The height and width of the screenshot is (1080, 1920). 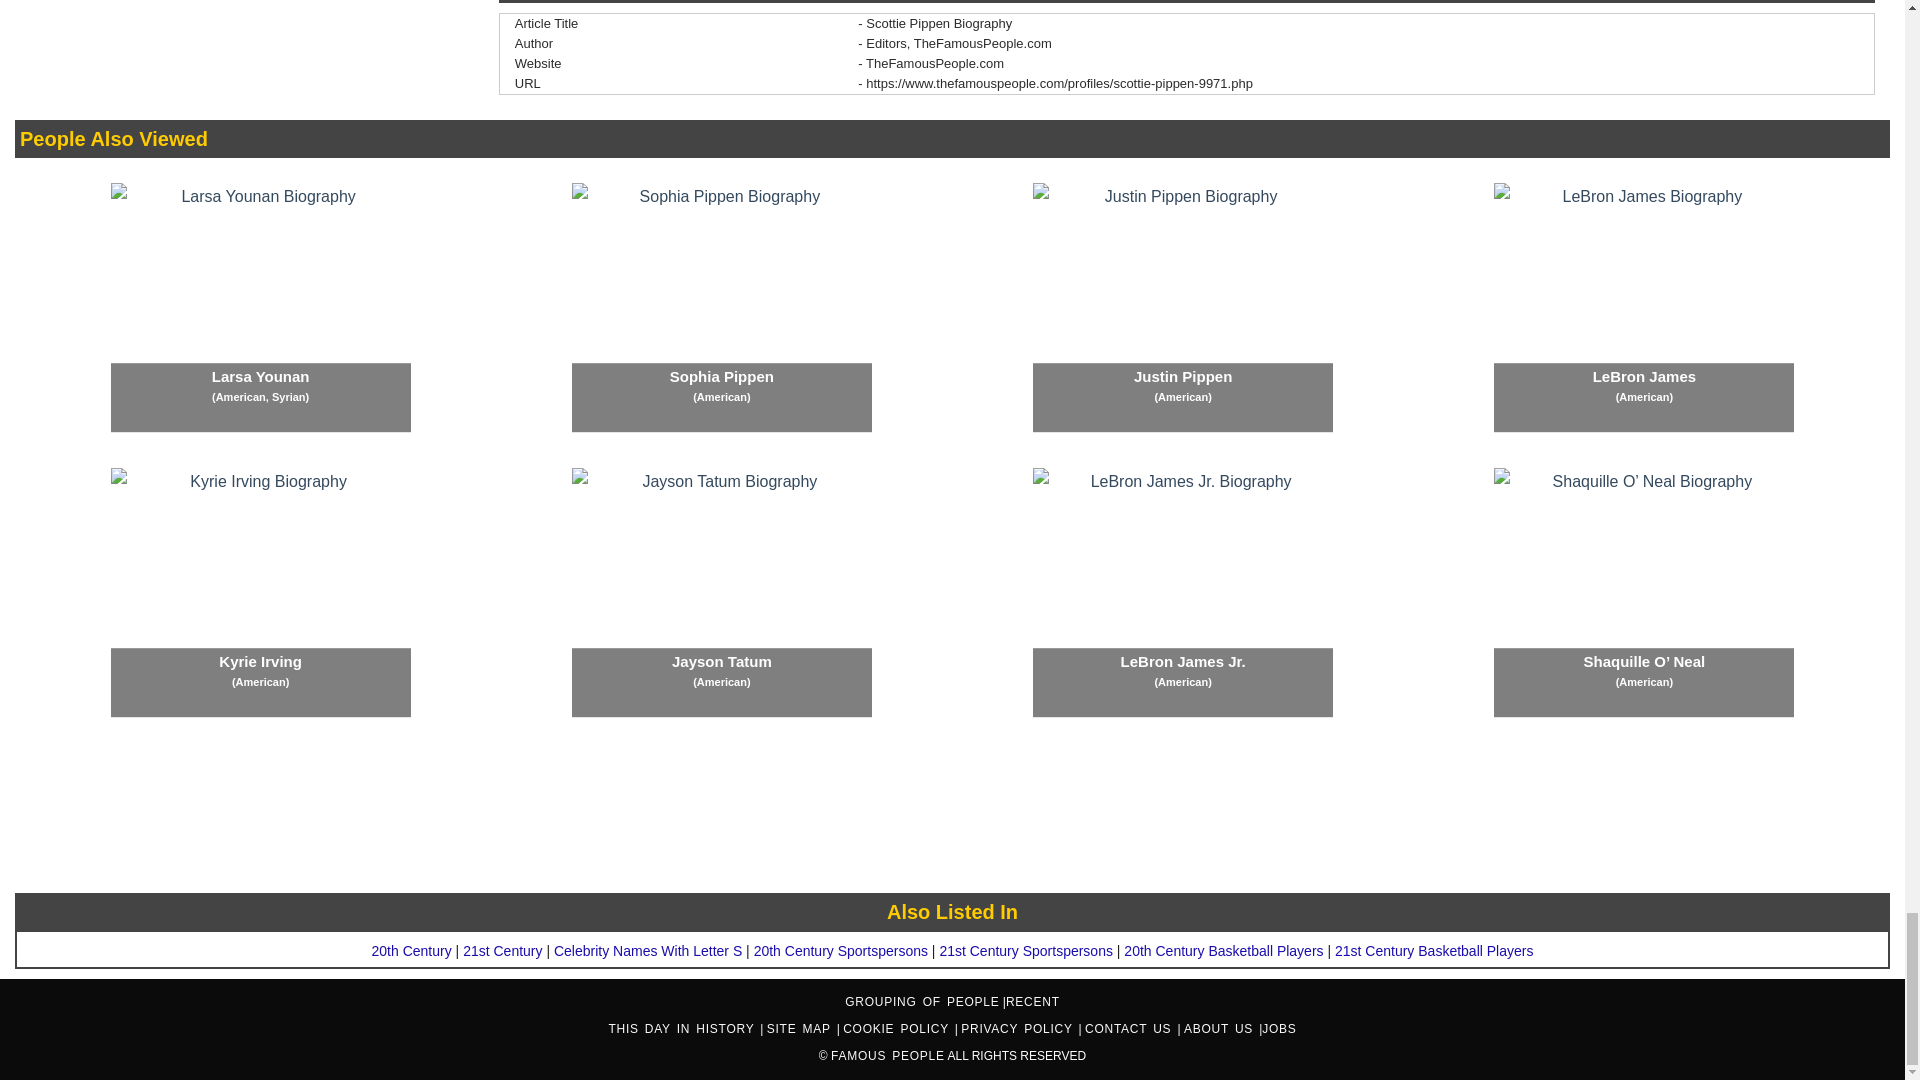 I want to click on LeBron James Jr., so click(x=1182, y=592).